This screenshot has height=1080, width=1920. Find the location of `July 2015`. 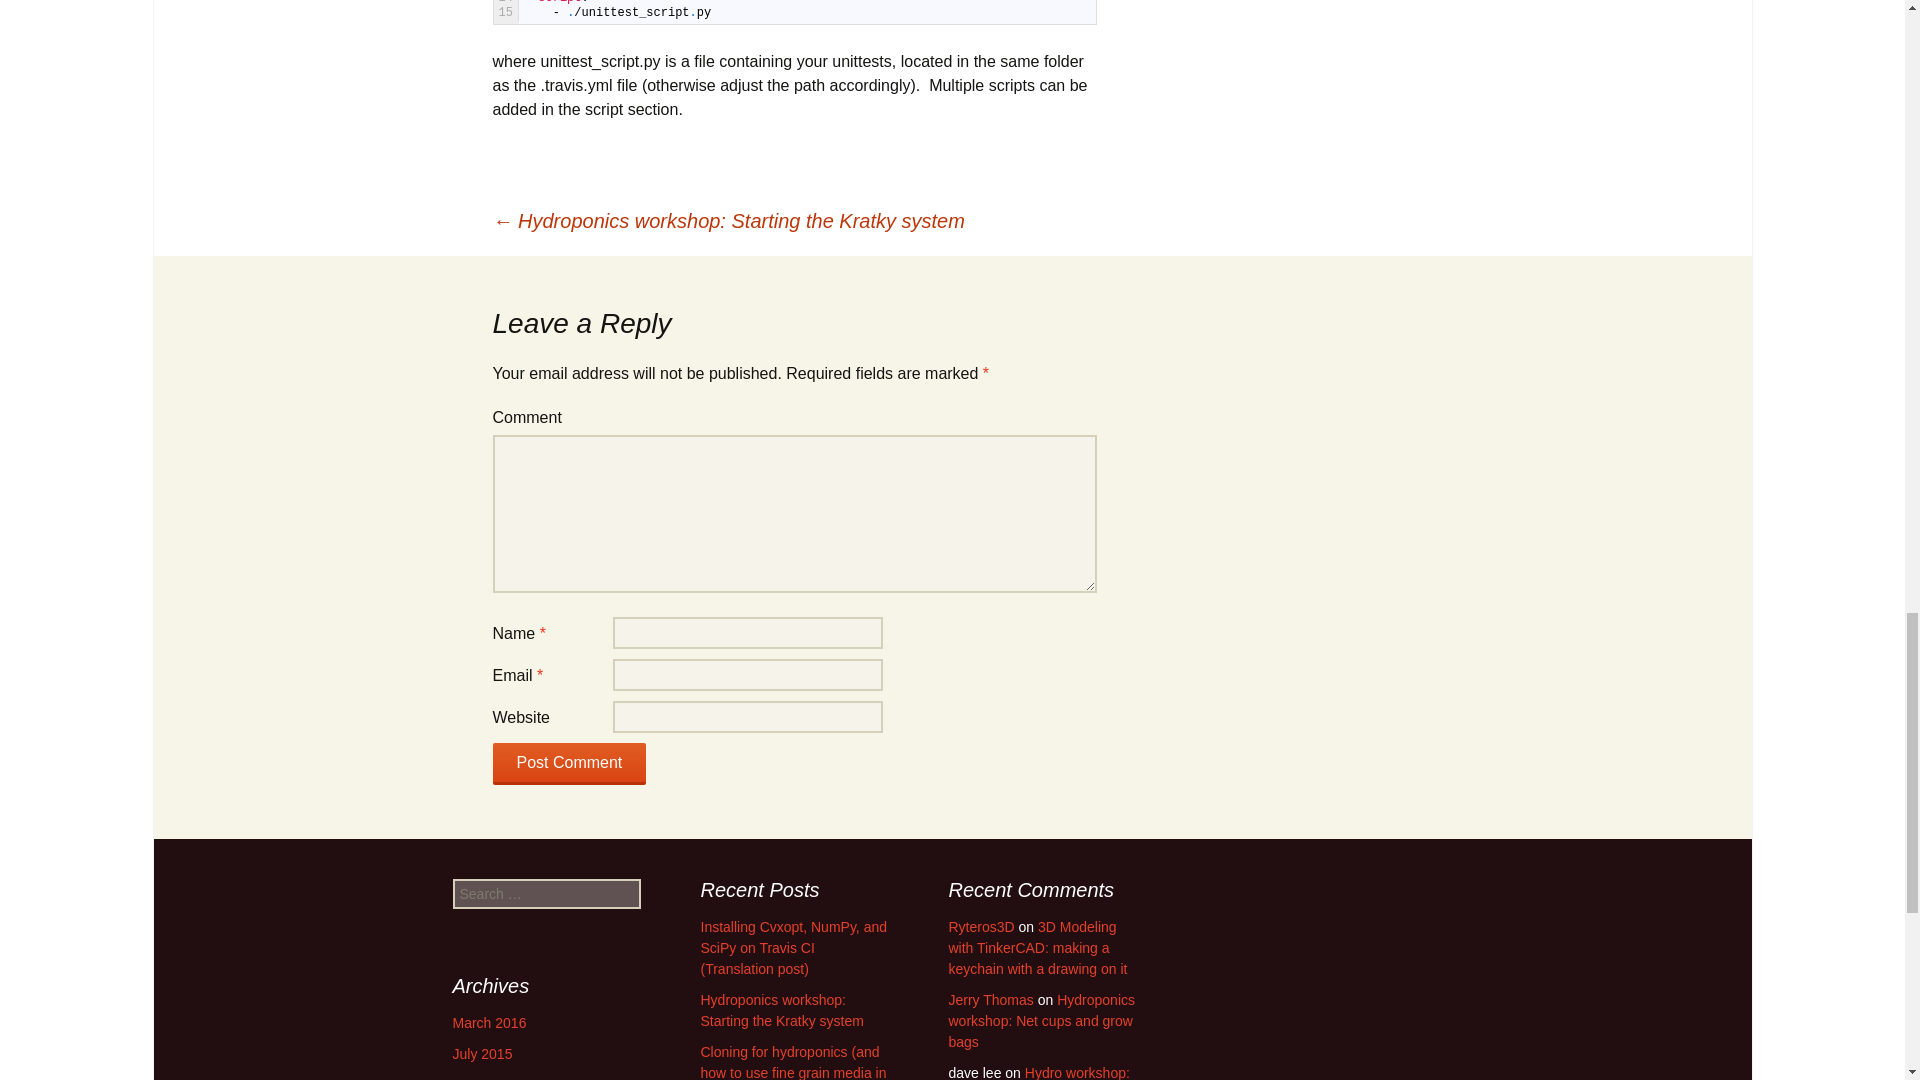

July 2015 is located at coordinates (482, 1054).